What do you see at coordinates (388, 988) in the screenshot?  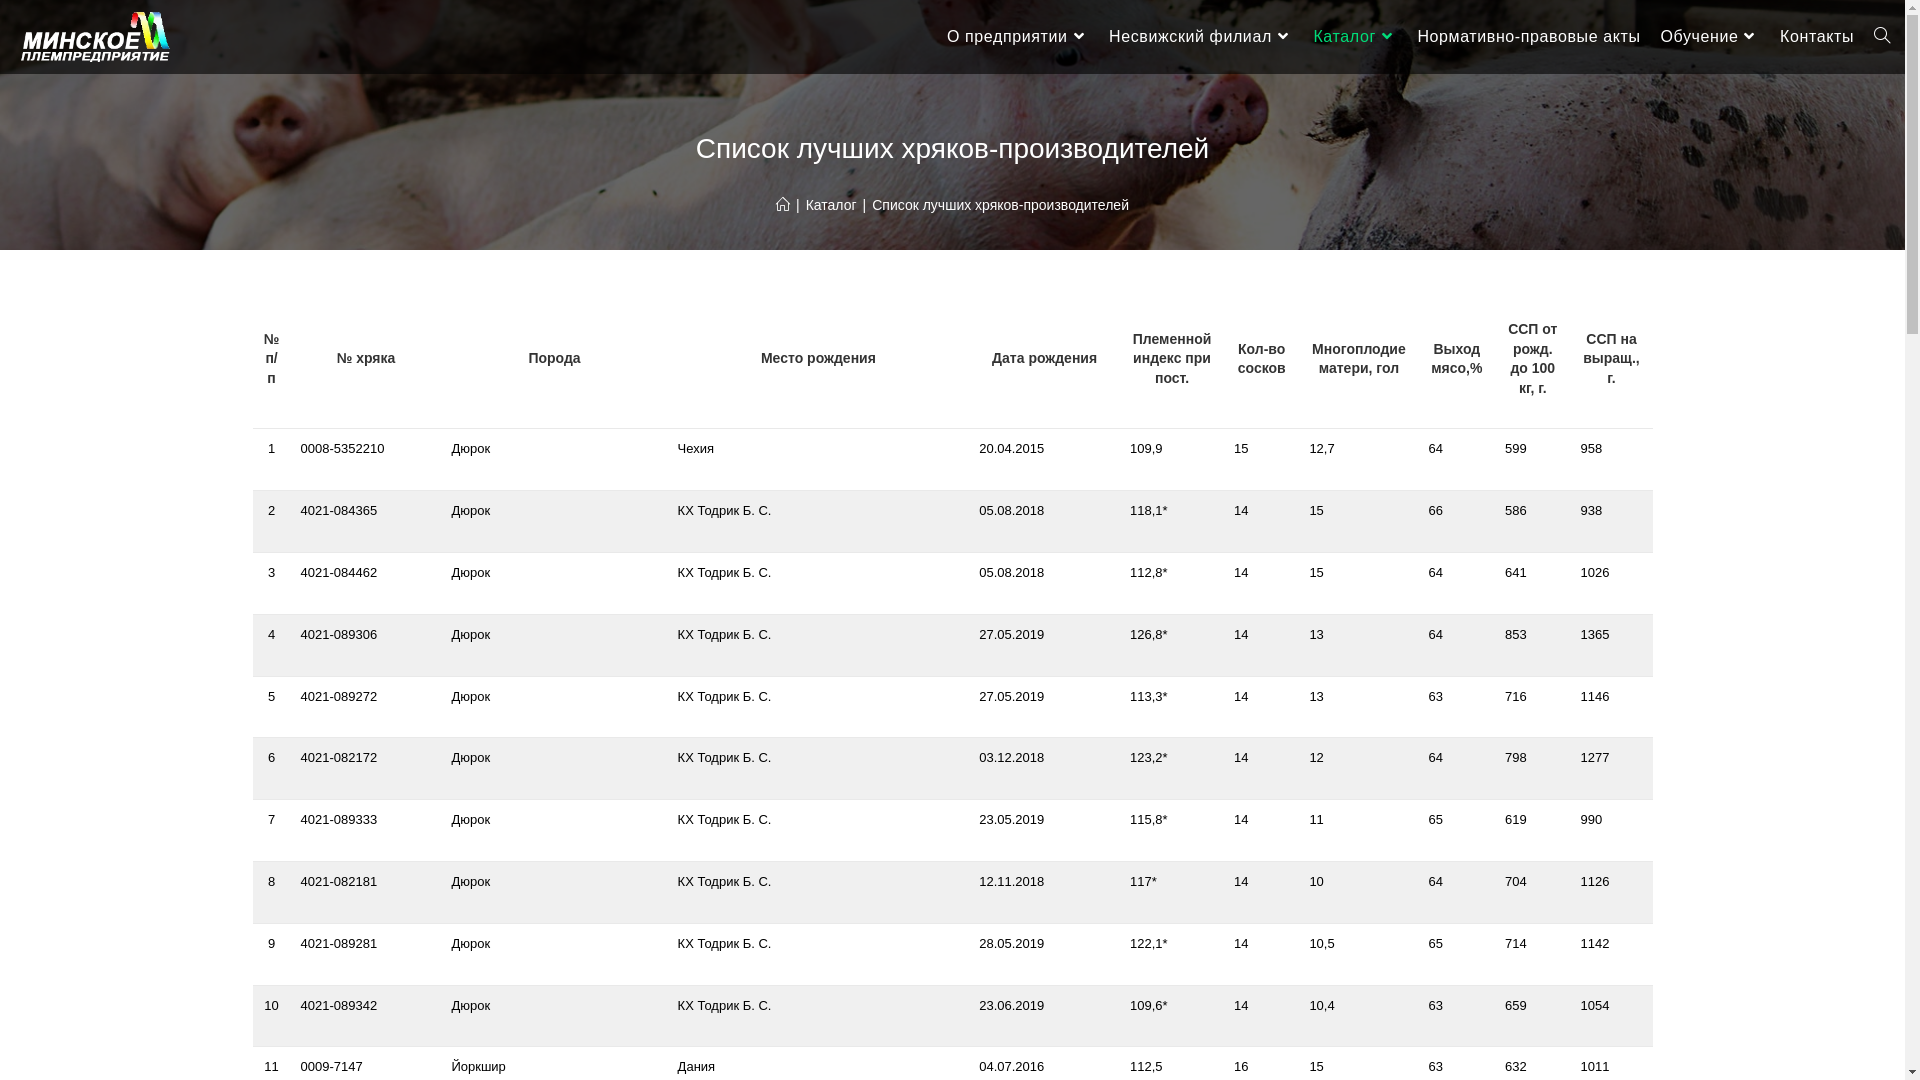 I see `info@plemminsk.by` at bounding box center [388, 988].